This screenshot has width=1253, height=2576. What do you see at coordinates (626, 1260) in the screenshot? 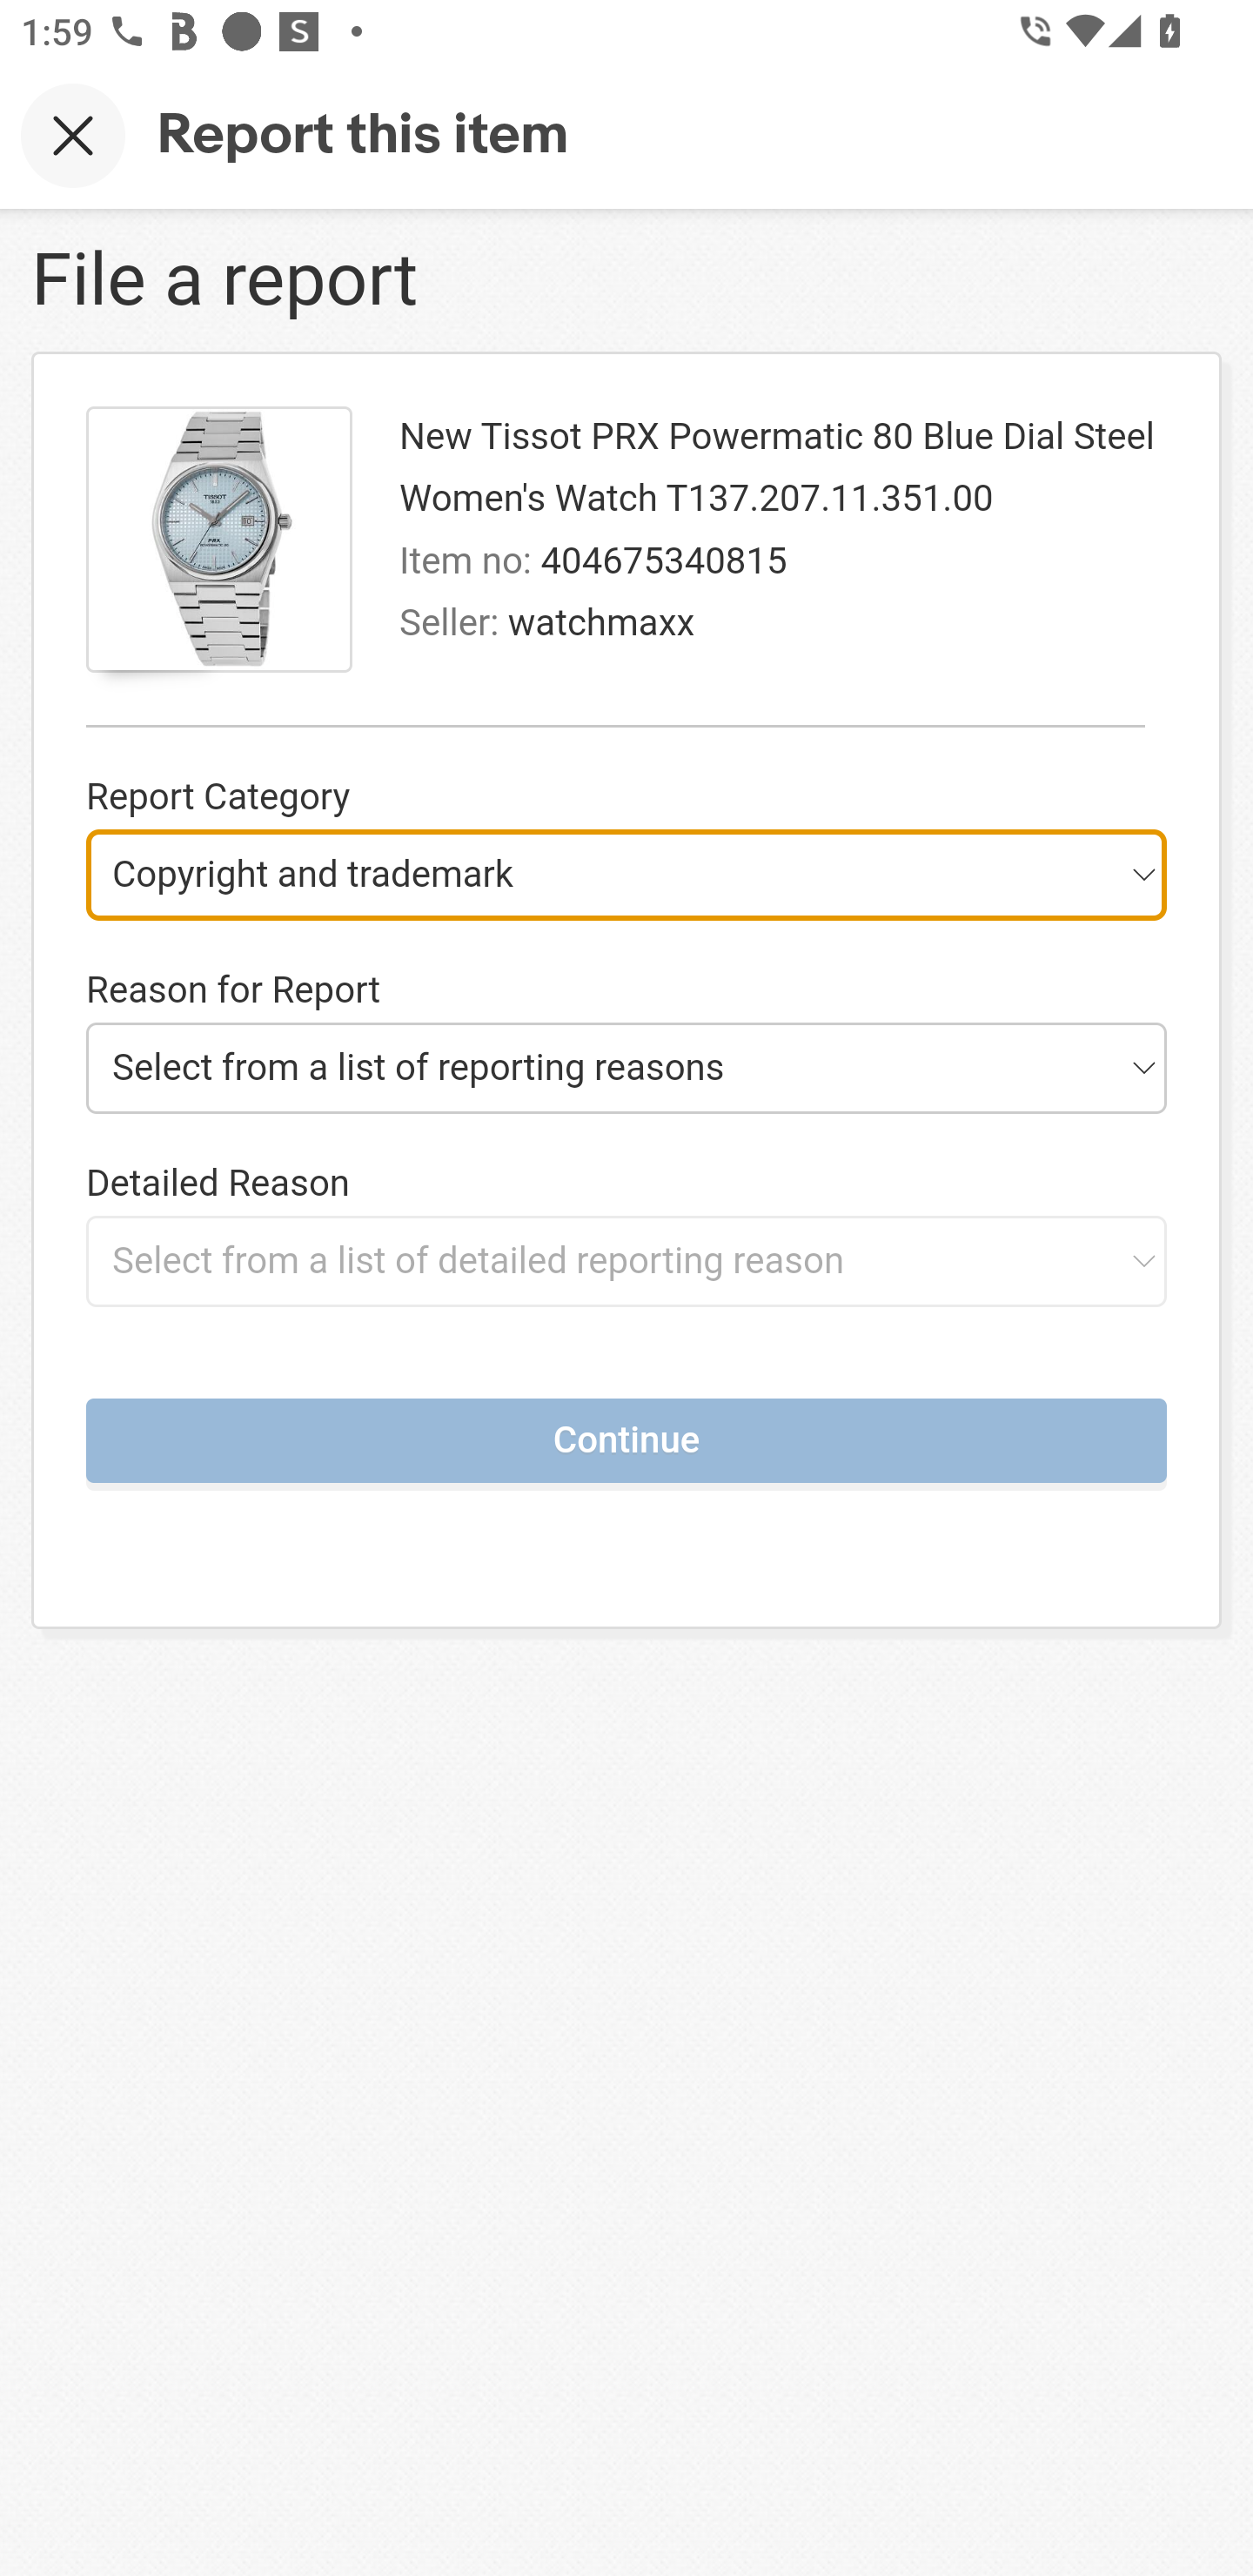
I see `Select from a list of detailed reporting reason` at bounding box center [626, 1260].